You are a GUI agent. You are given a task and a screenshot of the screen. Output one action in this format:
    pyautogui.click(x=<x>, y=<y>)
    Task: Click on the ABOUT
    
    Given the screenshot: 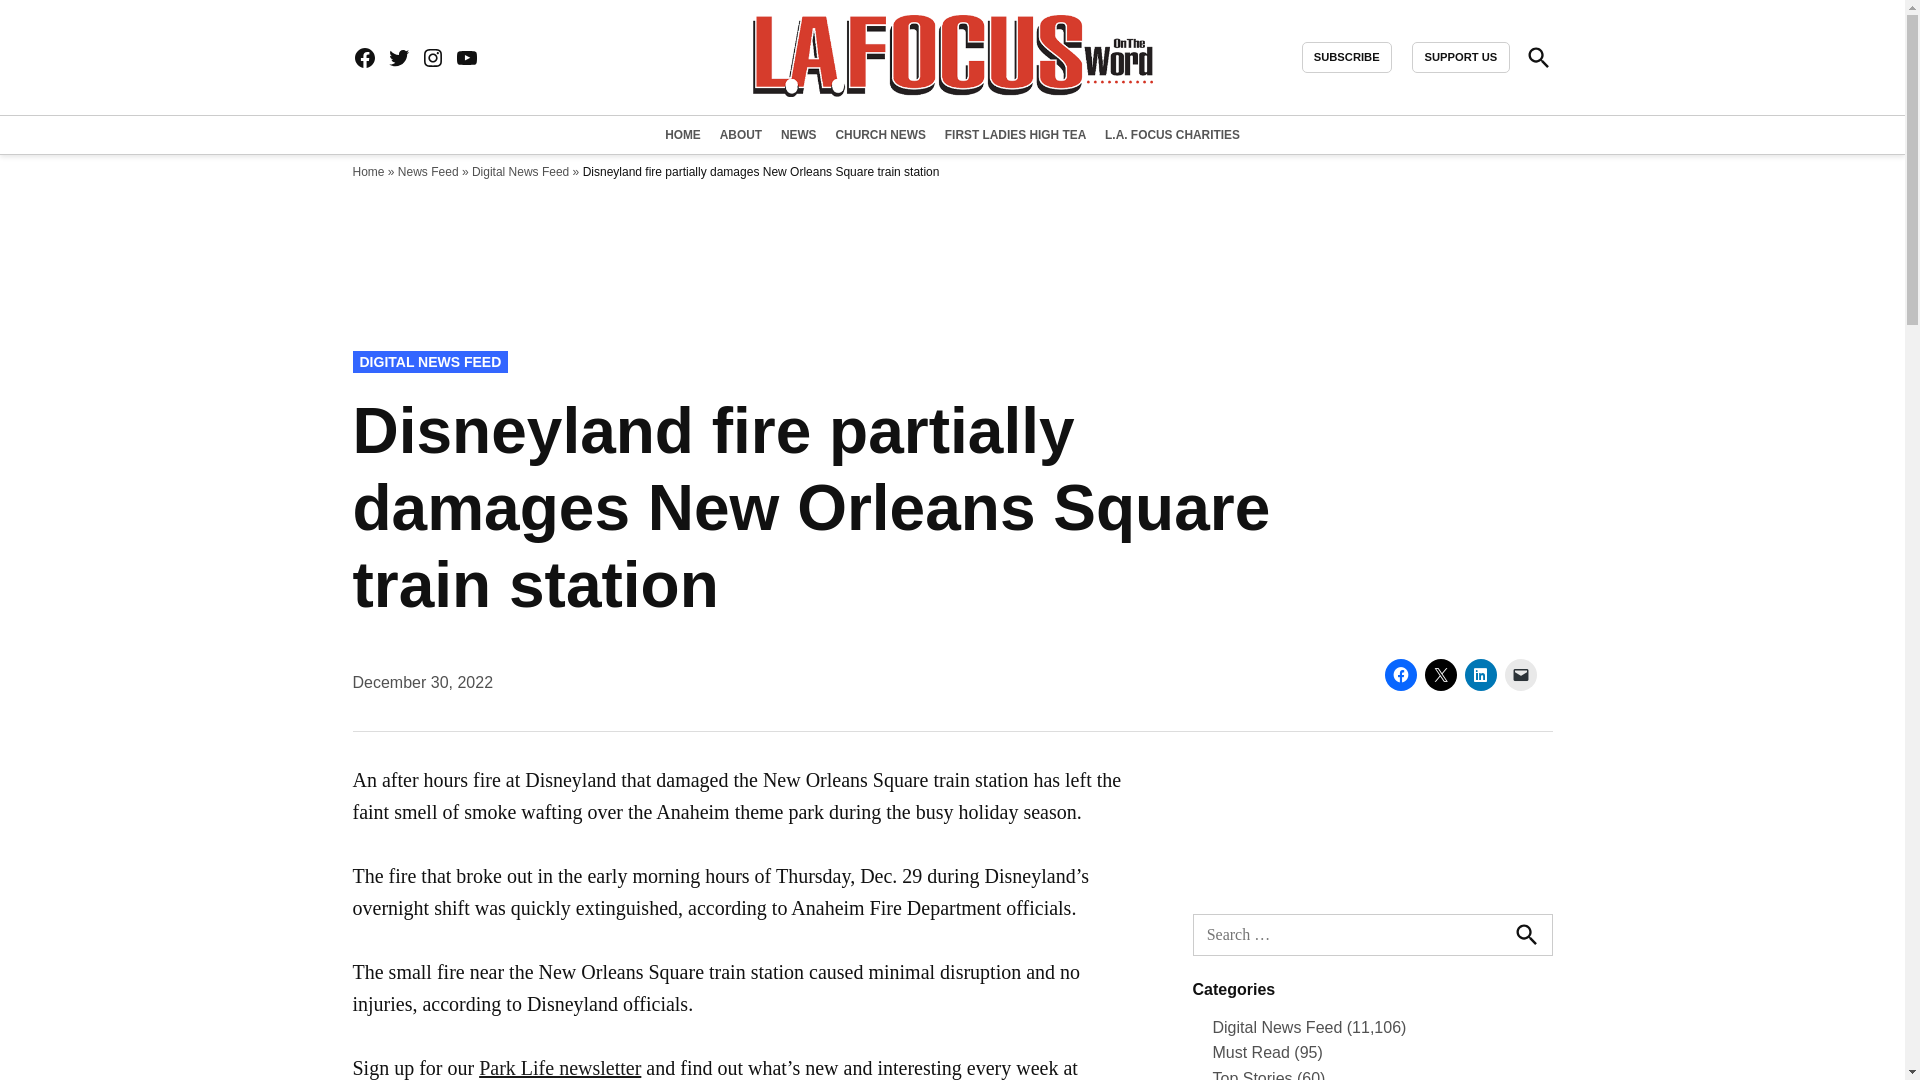 What is the action you would take?
    pyautogui.click(x=740, y=134)
    